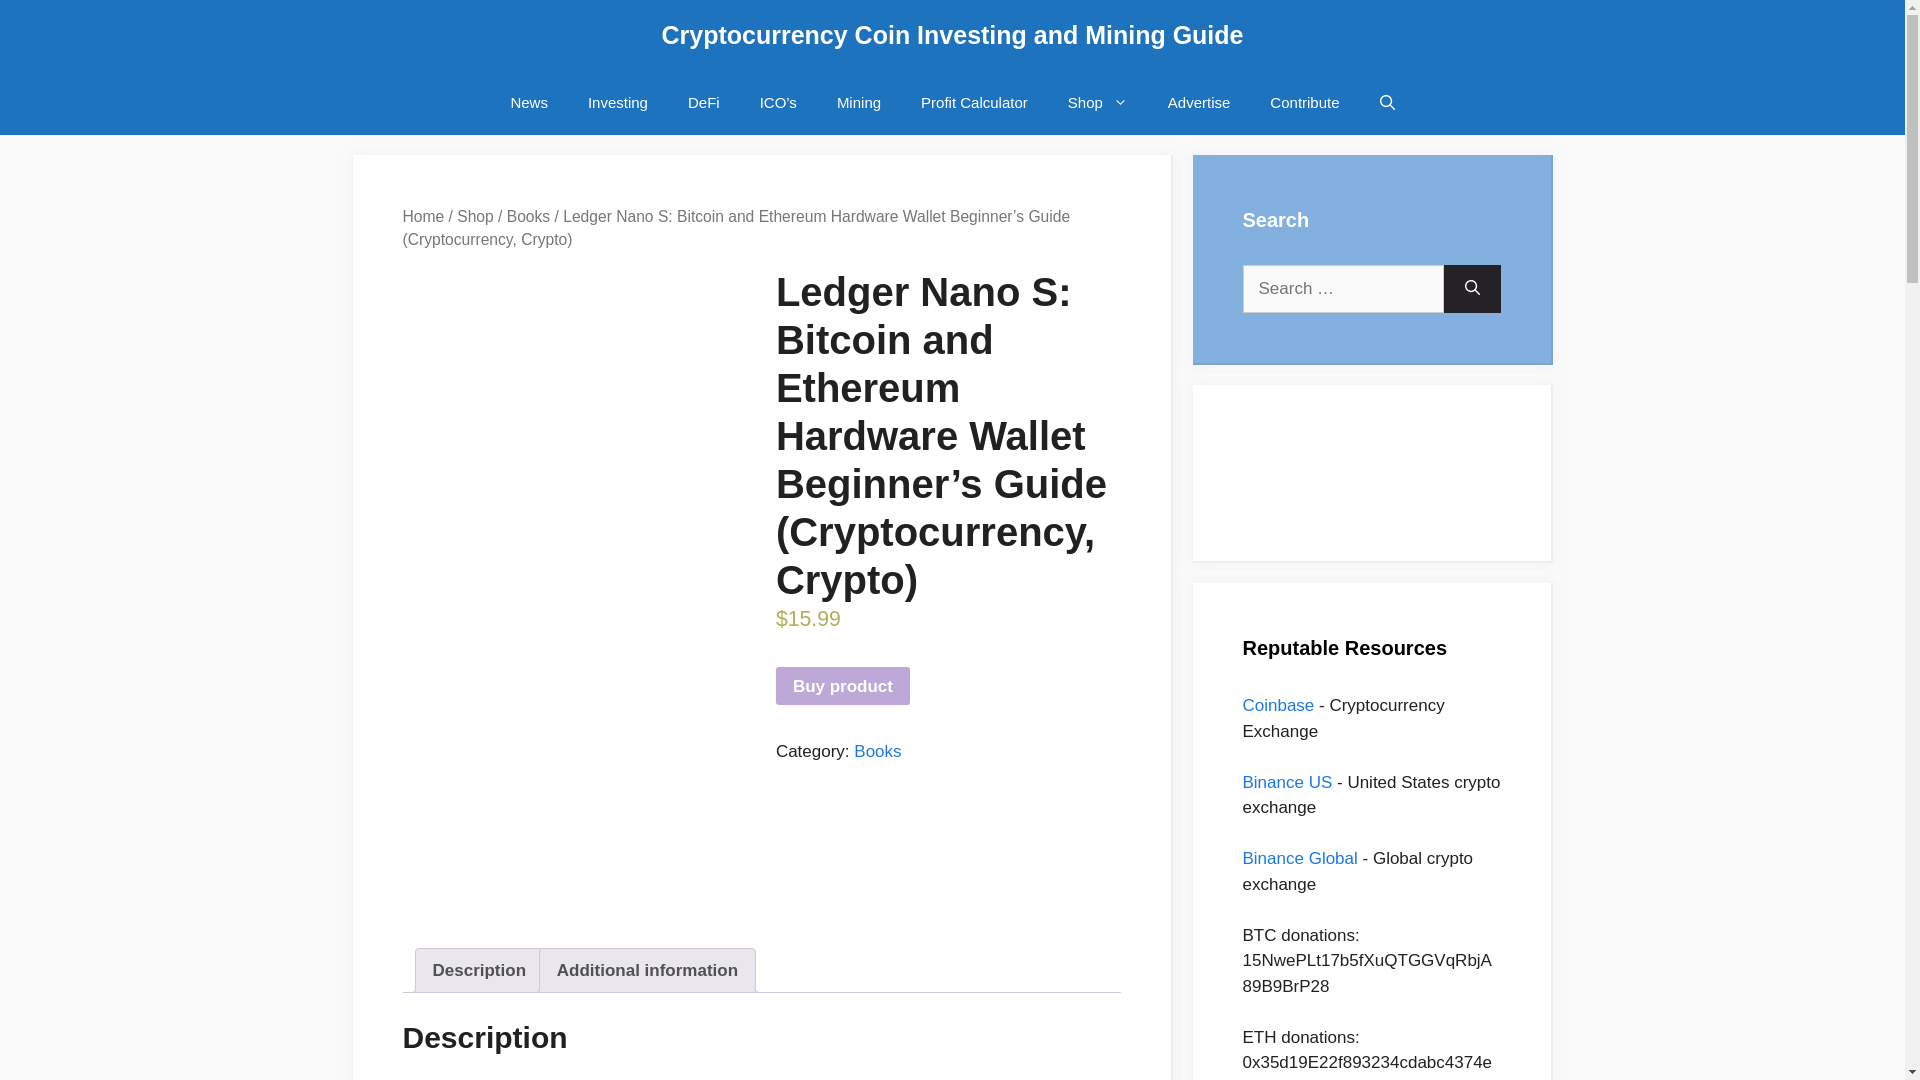  What do you see at coordinates (842, 686) in the screenshot?
I see `Buy product` at bounding box center [842, 686].